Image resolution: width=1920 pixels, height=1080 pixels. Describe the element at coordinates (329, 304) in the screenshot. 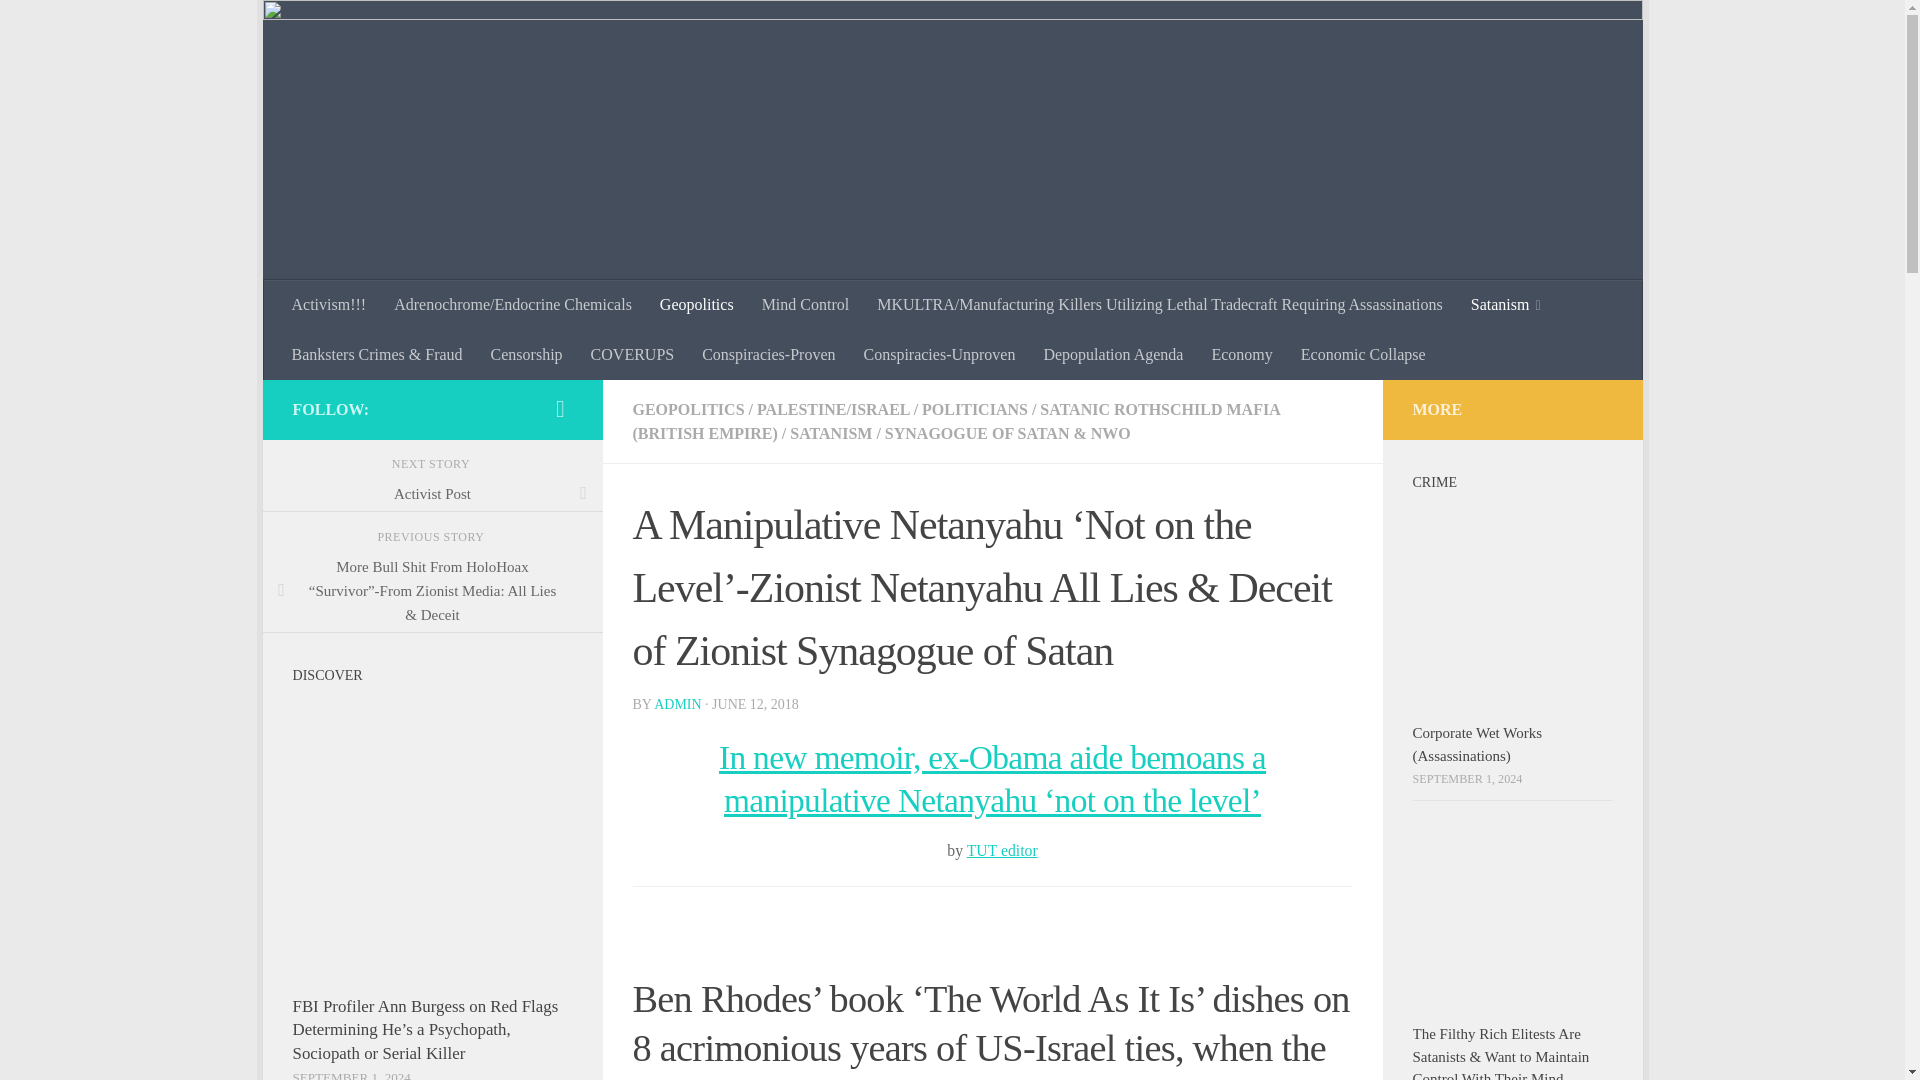

I see `Activism!!!` at that location.